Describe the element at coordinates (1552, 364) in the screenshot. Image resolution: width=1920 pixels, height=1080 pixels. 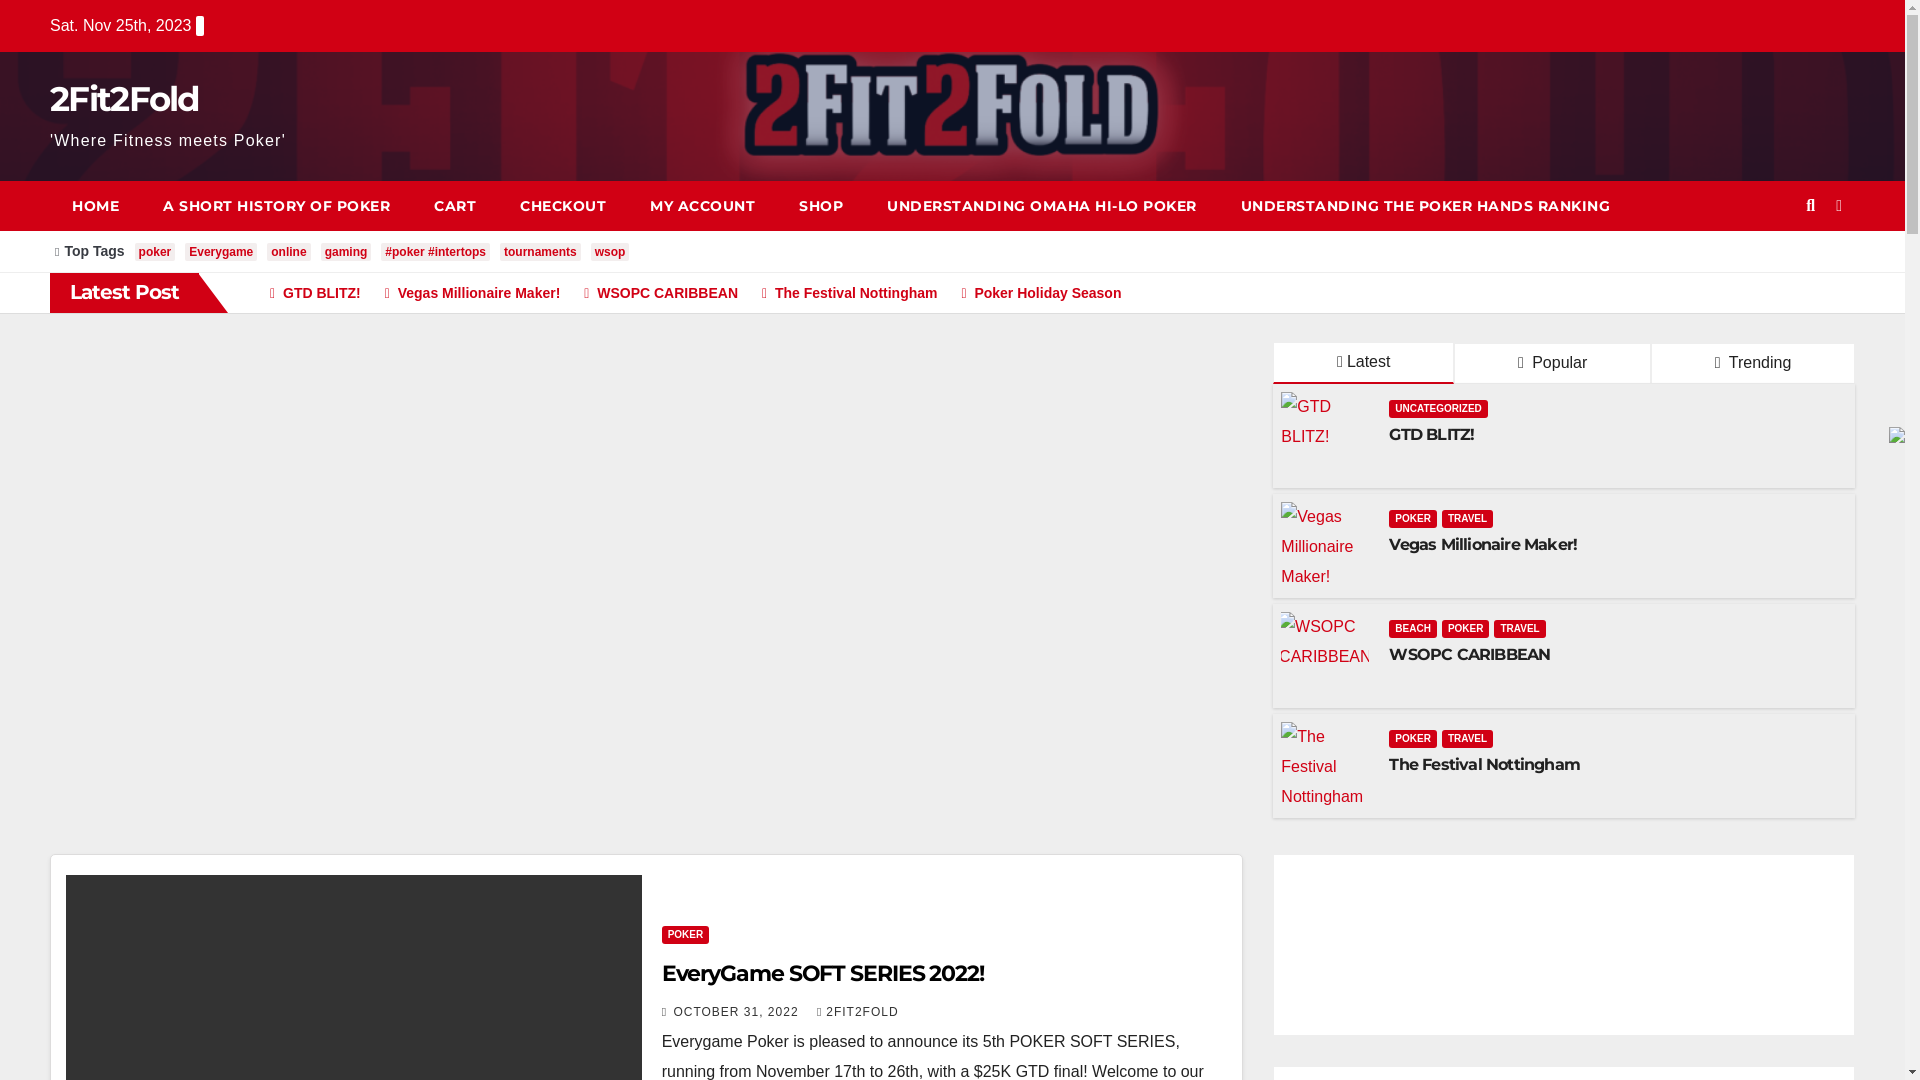
I see `Popular` at that location.